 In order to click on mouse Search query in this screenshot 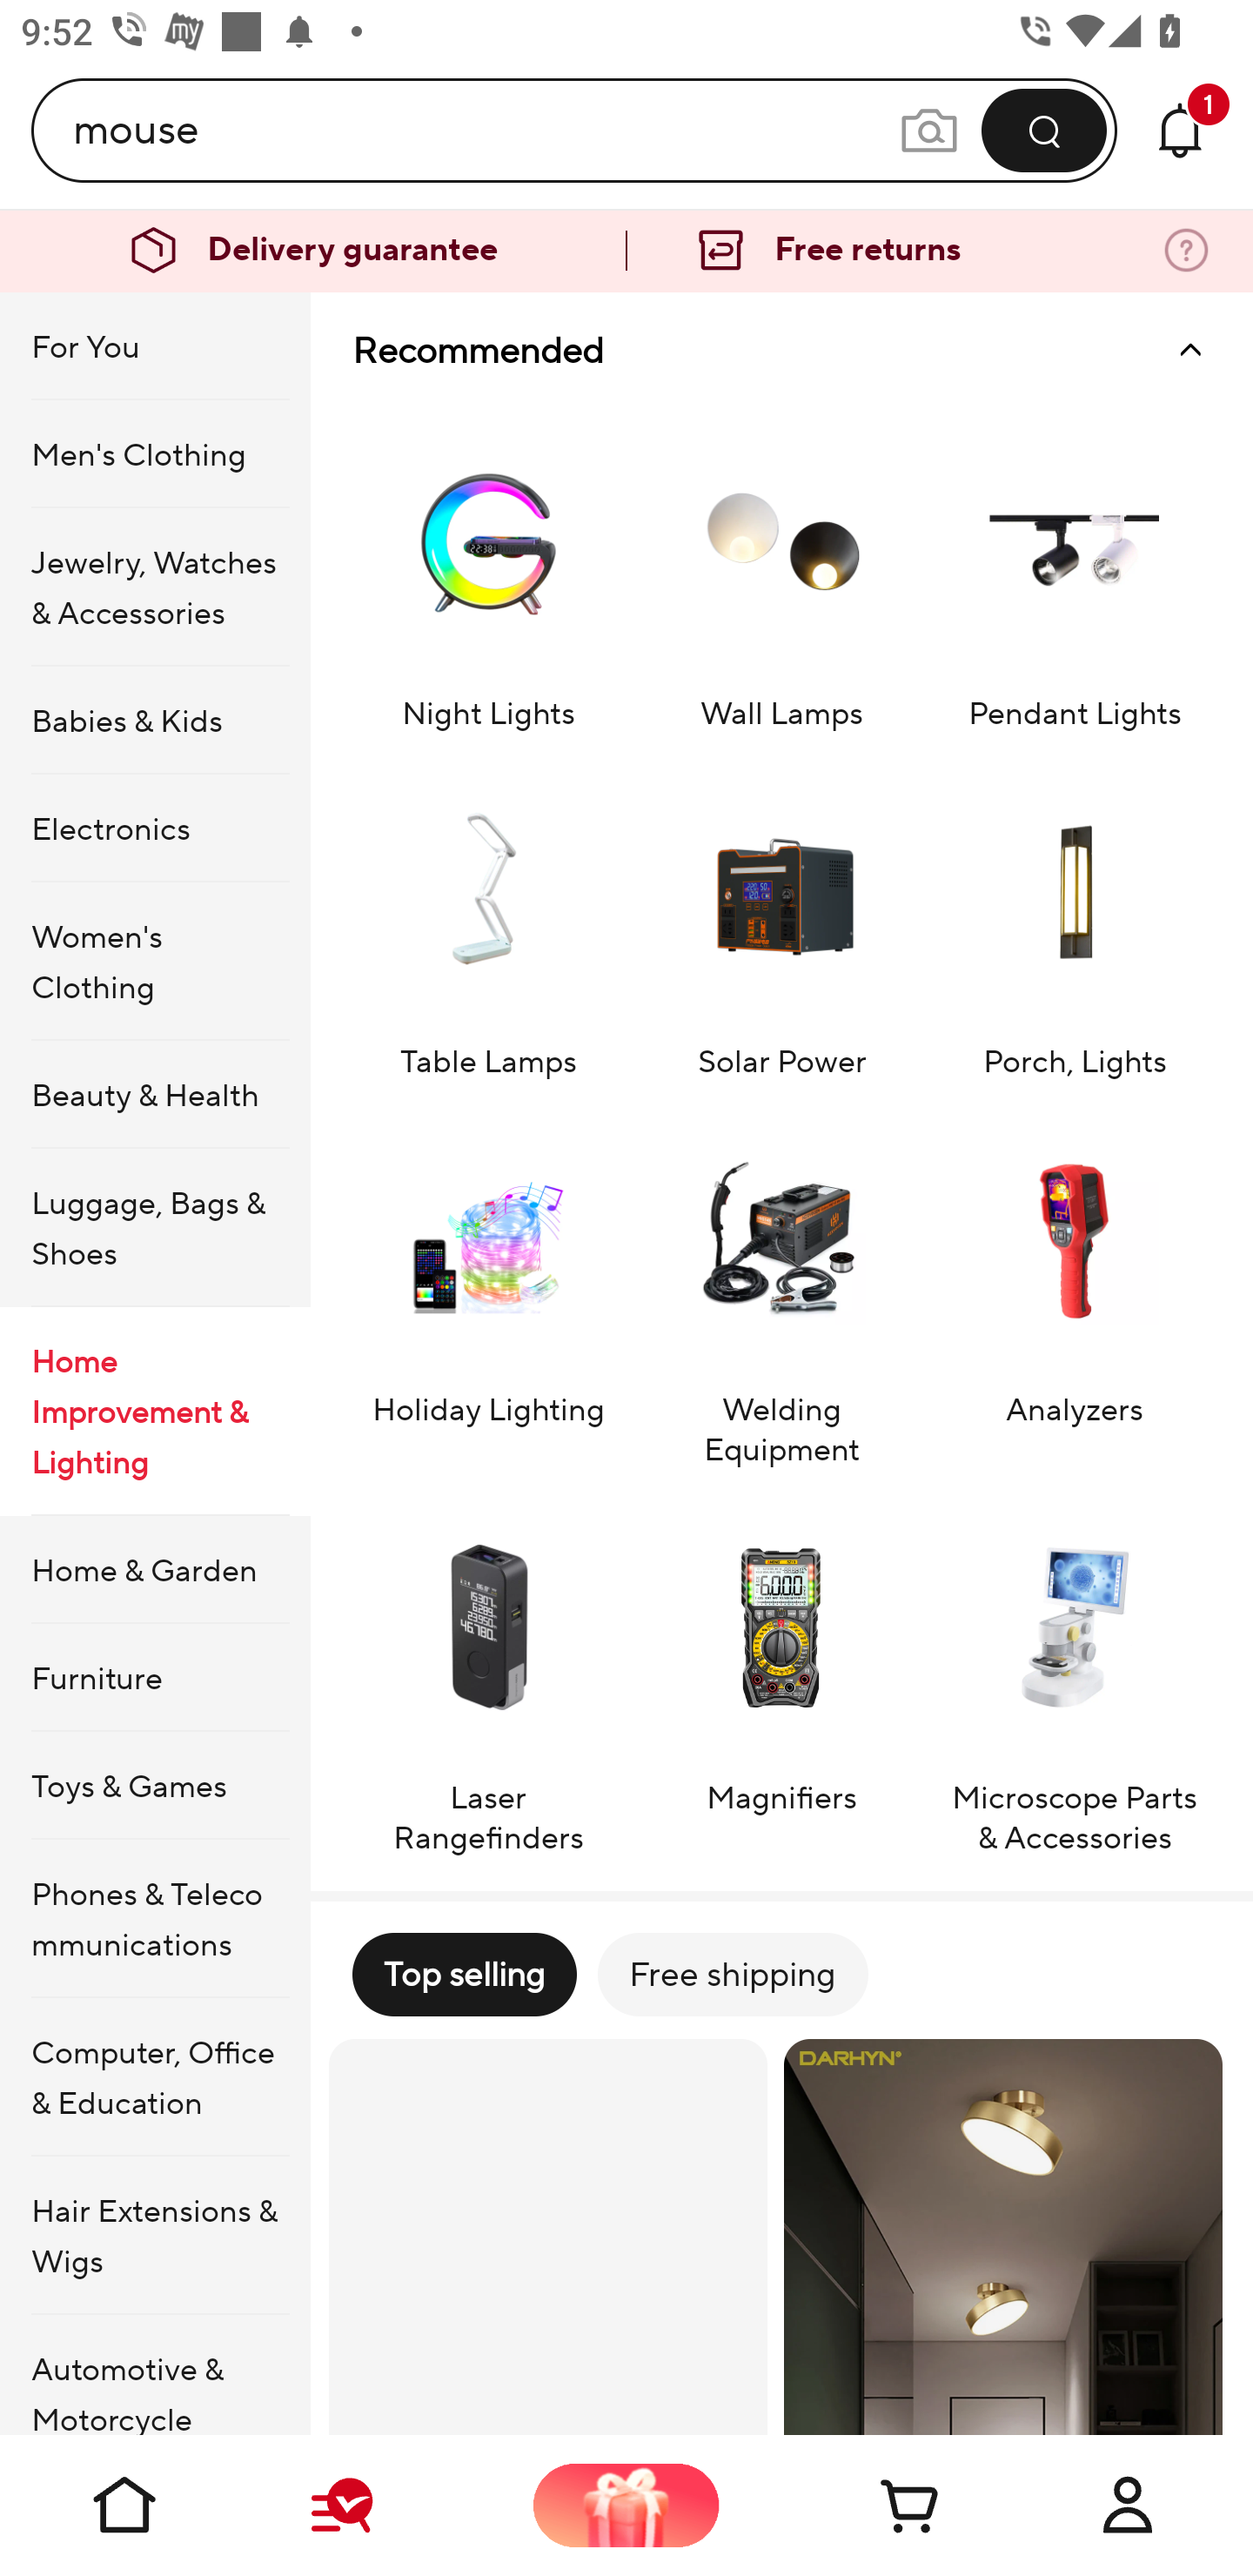, I will do `click(486, 130)`.